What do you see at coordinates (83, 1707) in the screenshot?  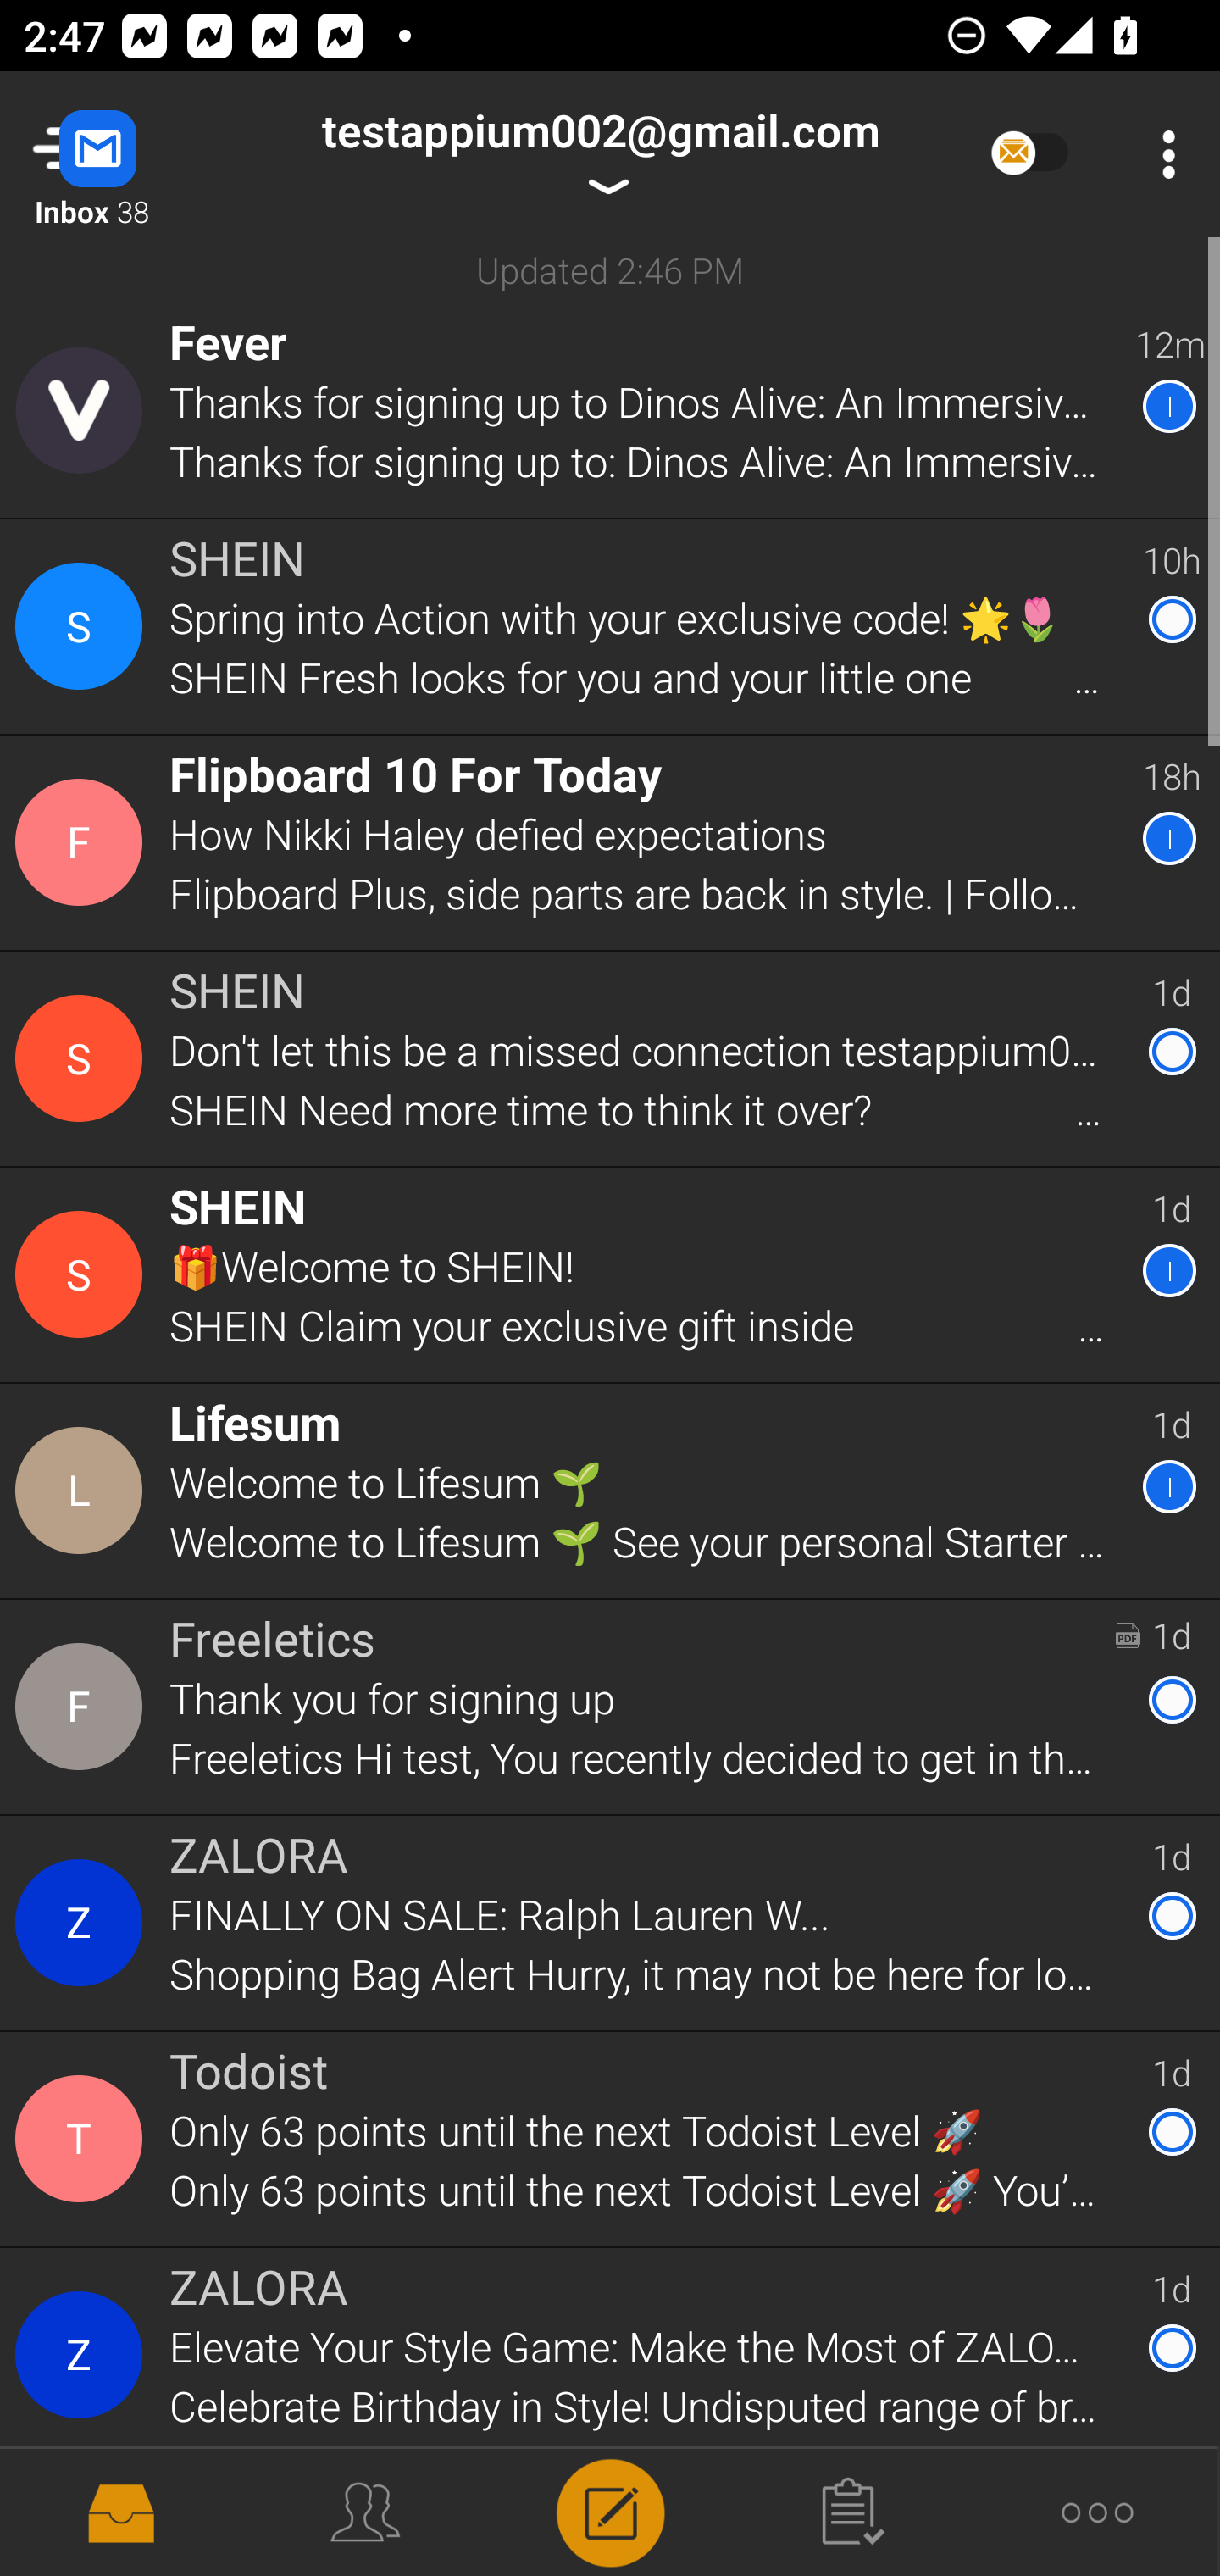 I see `Contact Details` at bounding box center [83, 1707].